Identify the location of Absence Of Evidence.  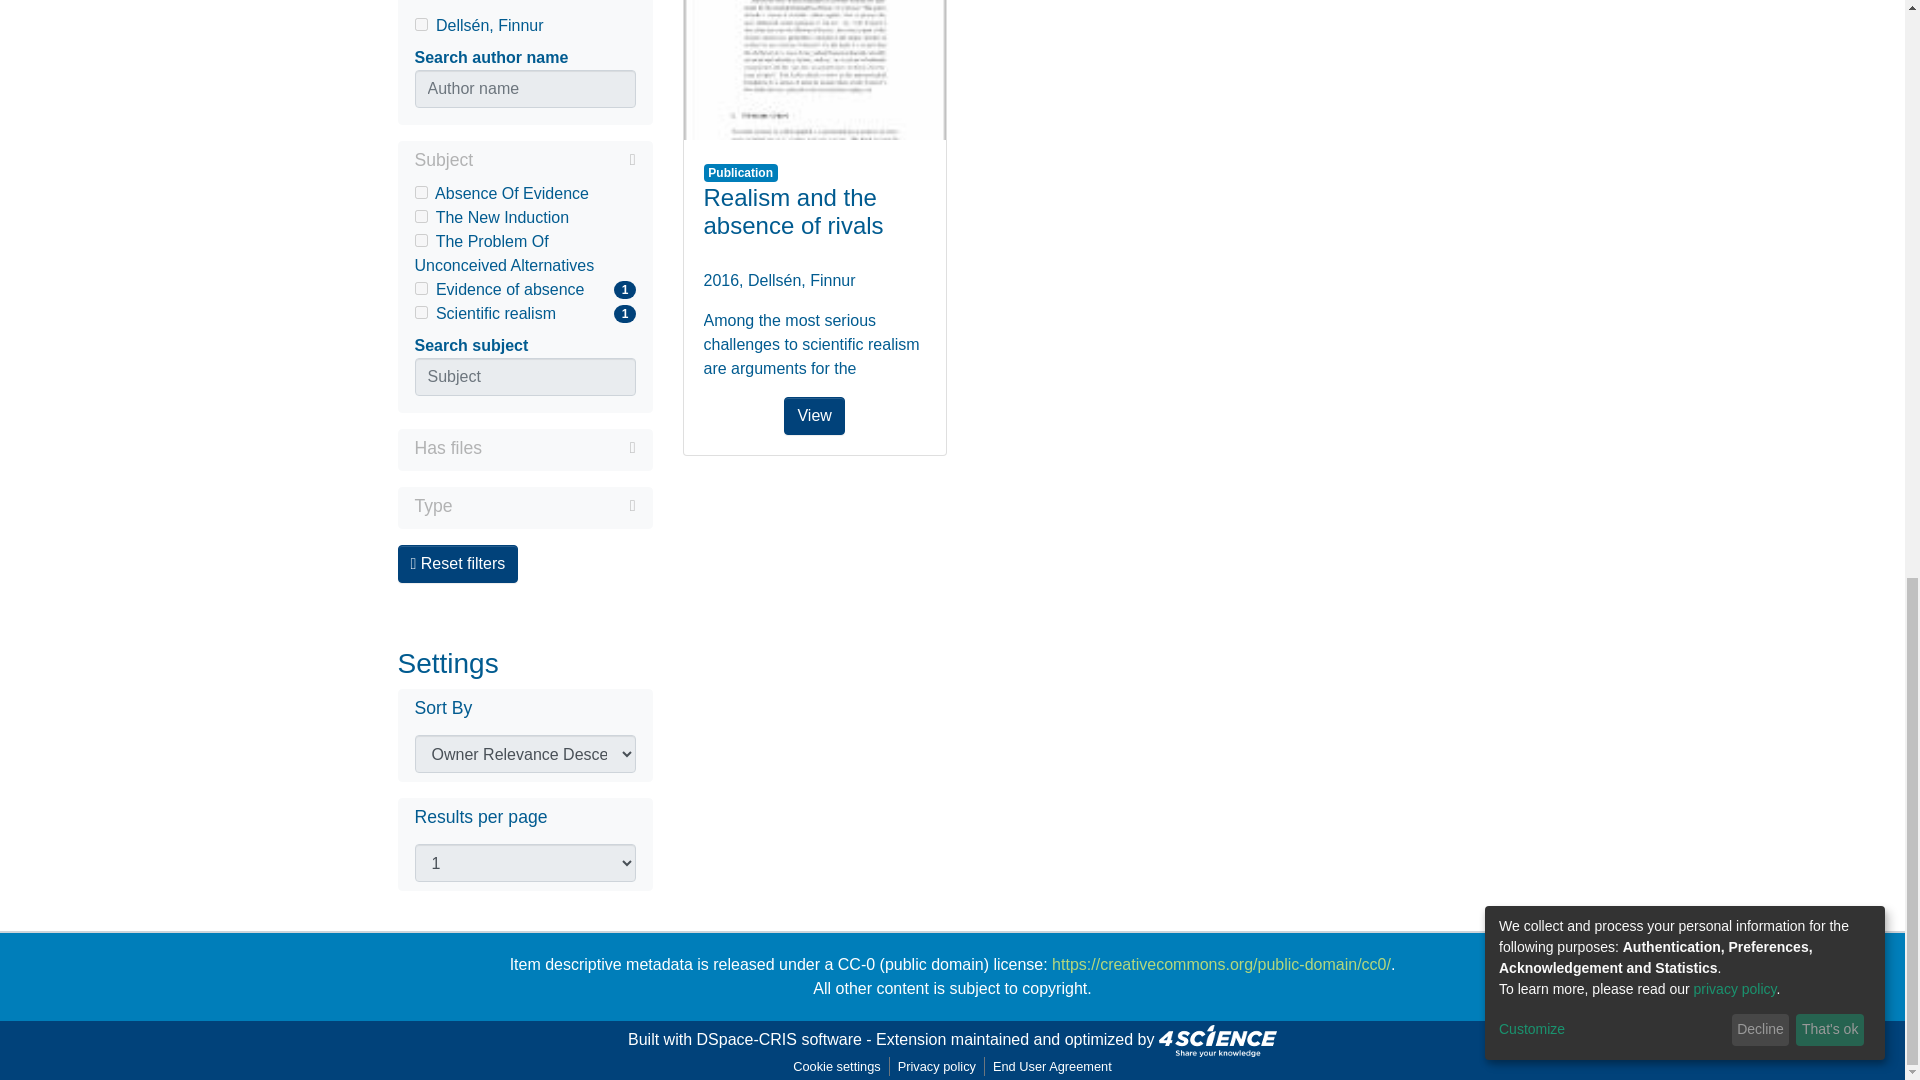
(524, 3).